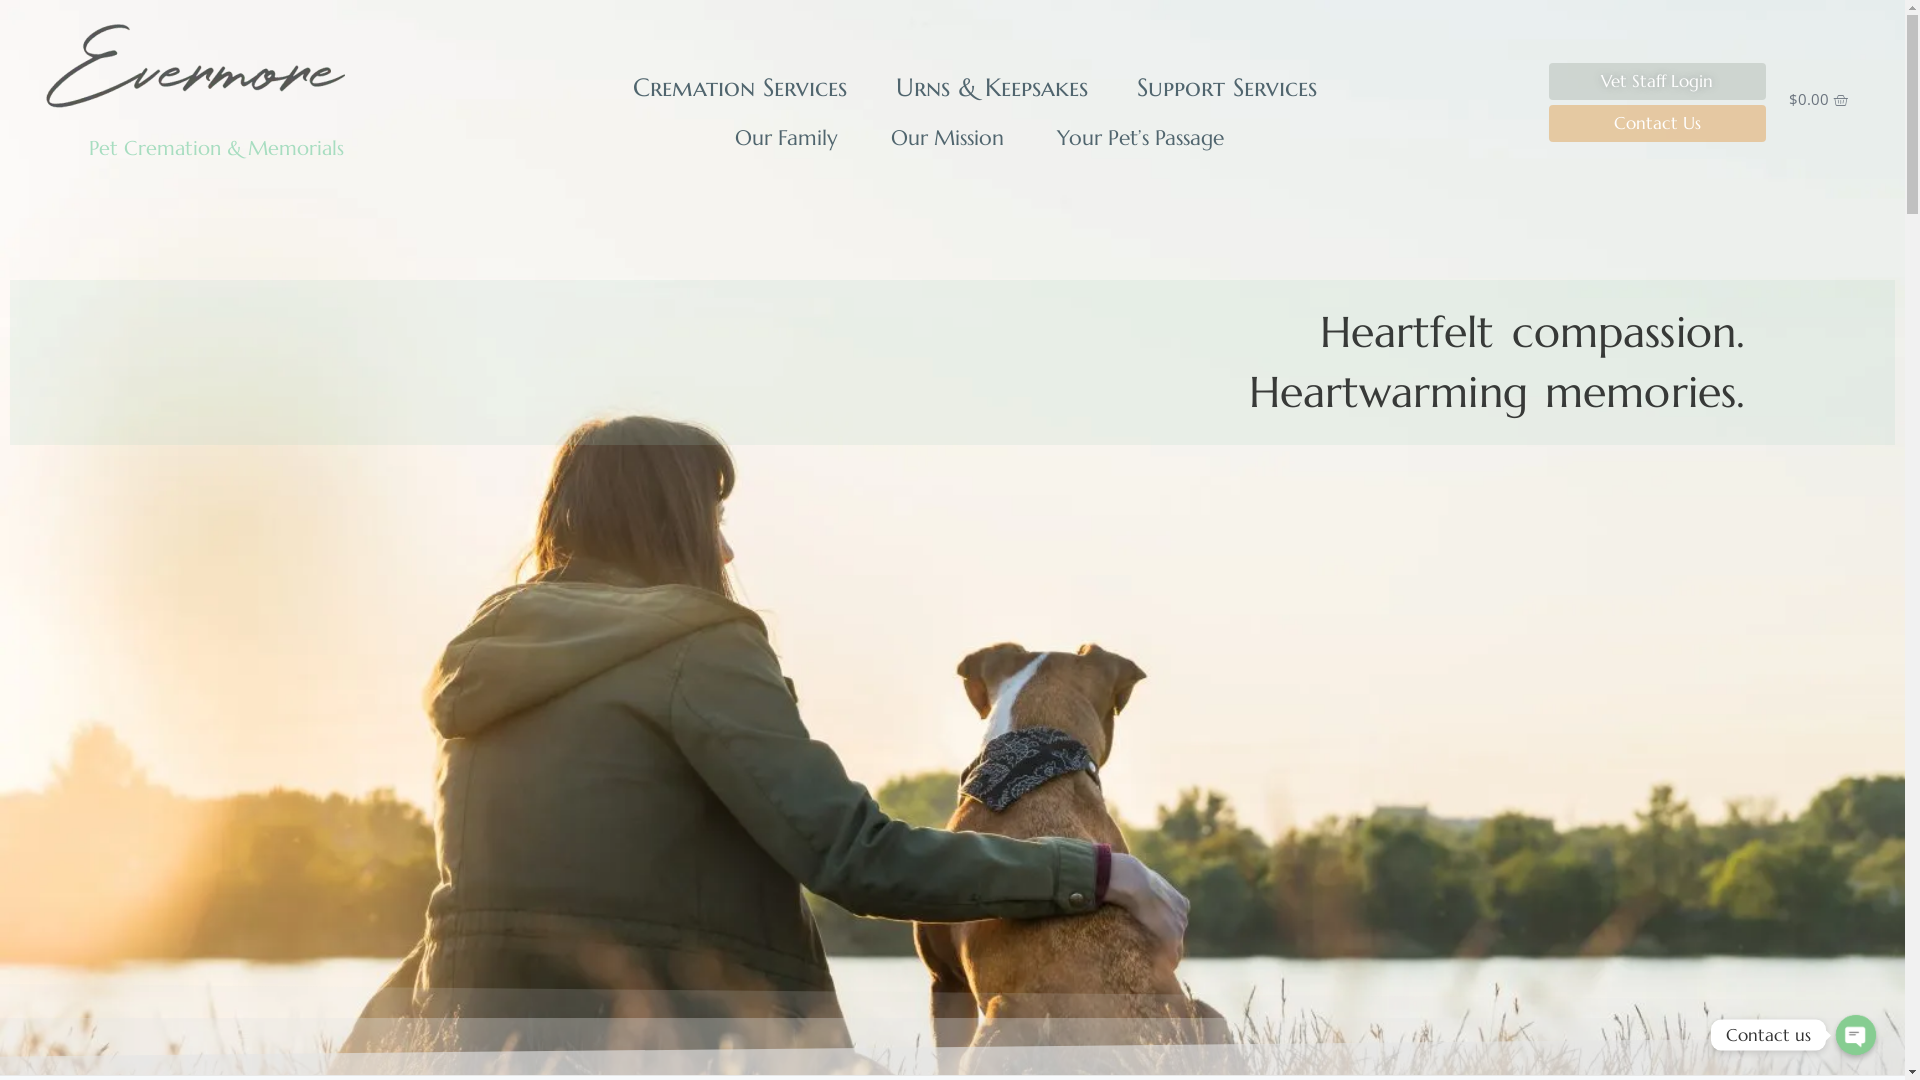  I want to click on Our Mission, so click(947, 137).